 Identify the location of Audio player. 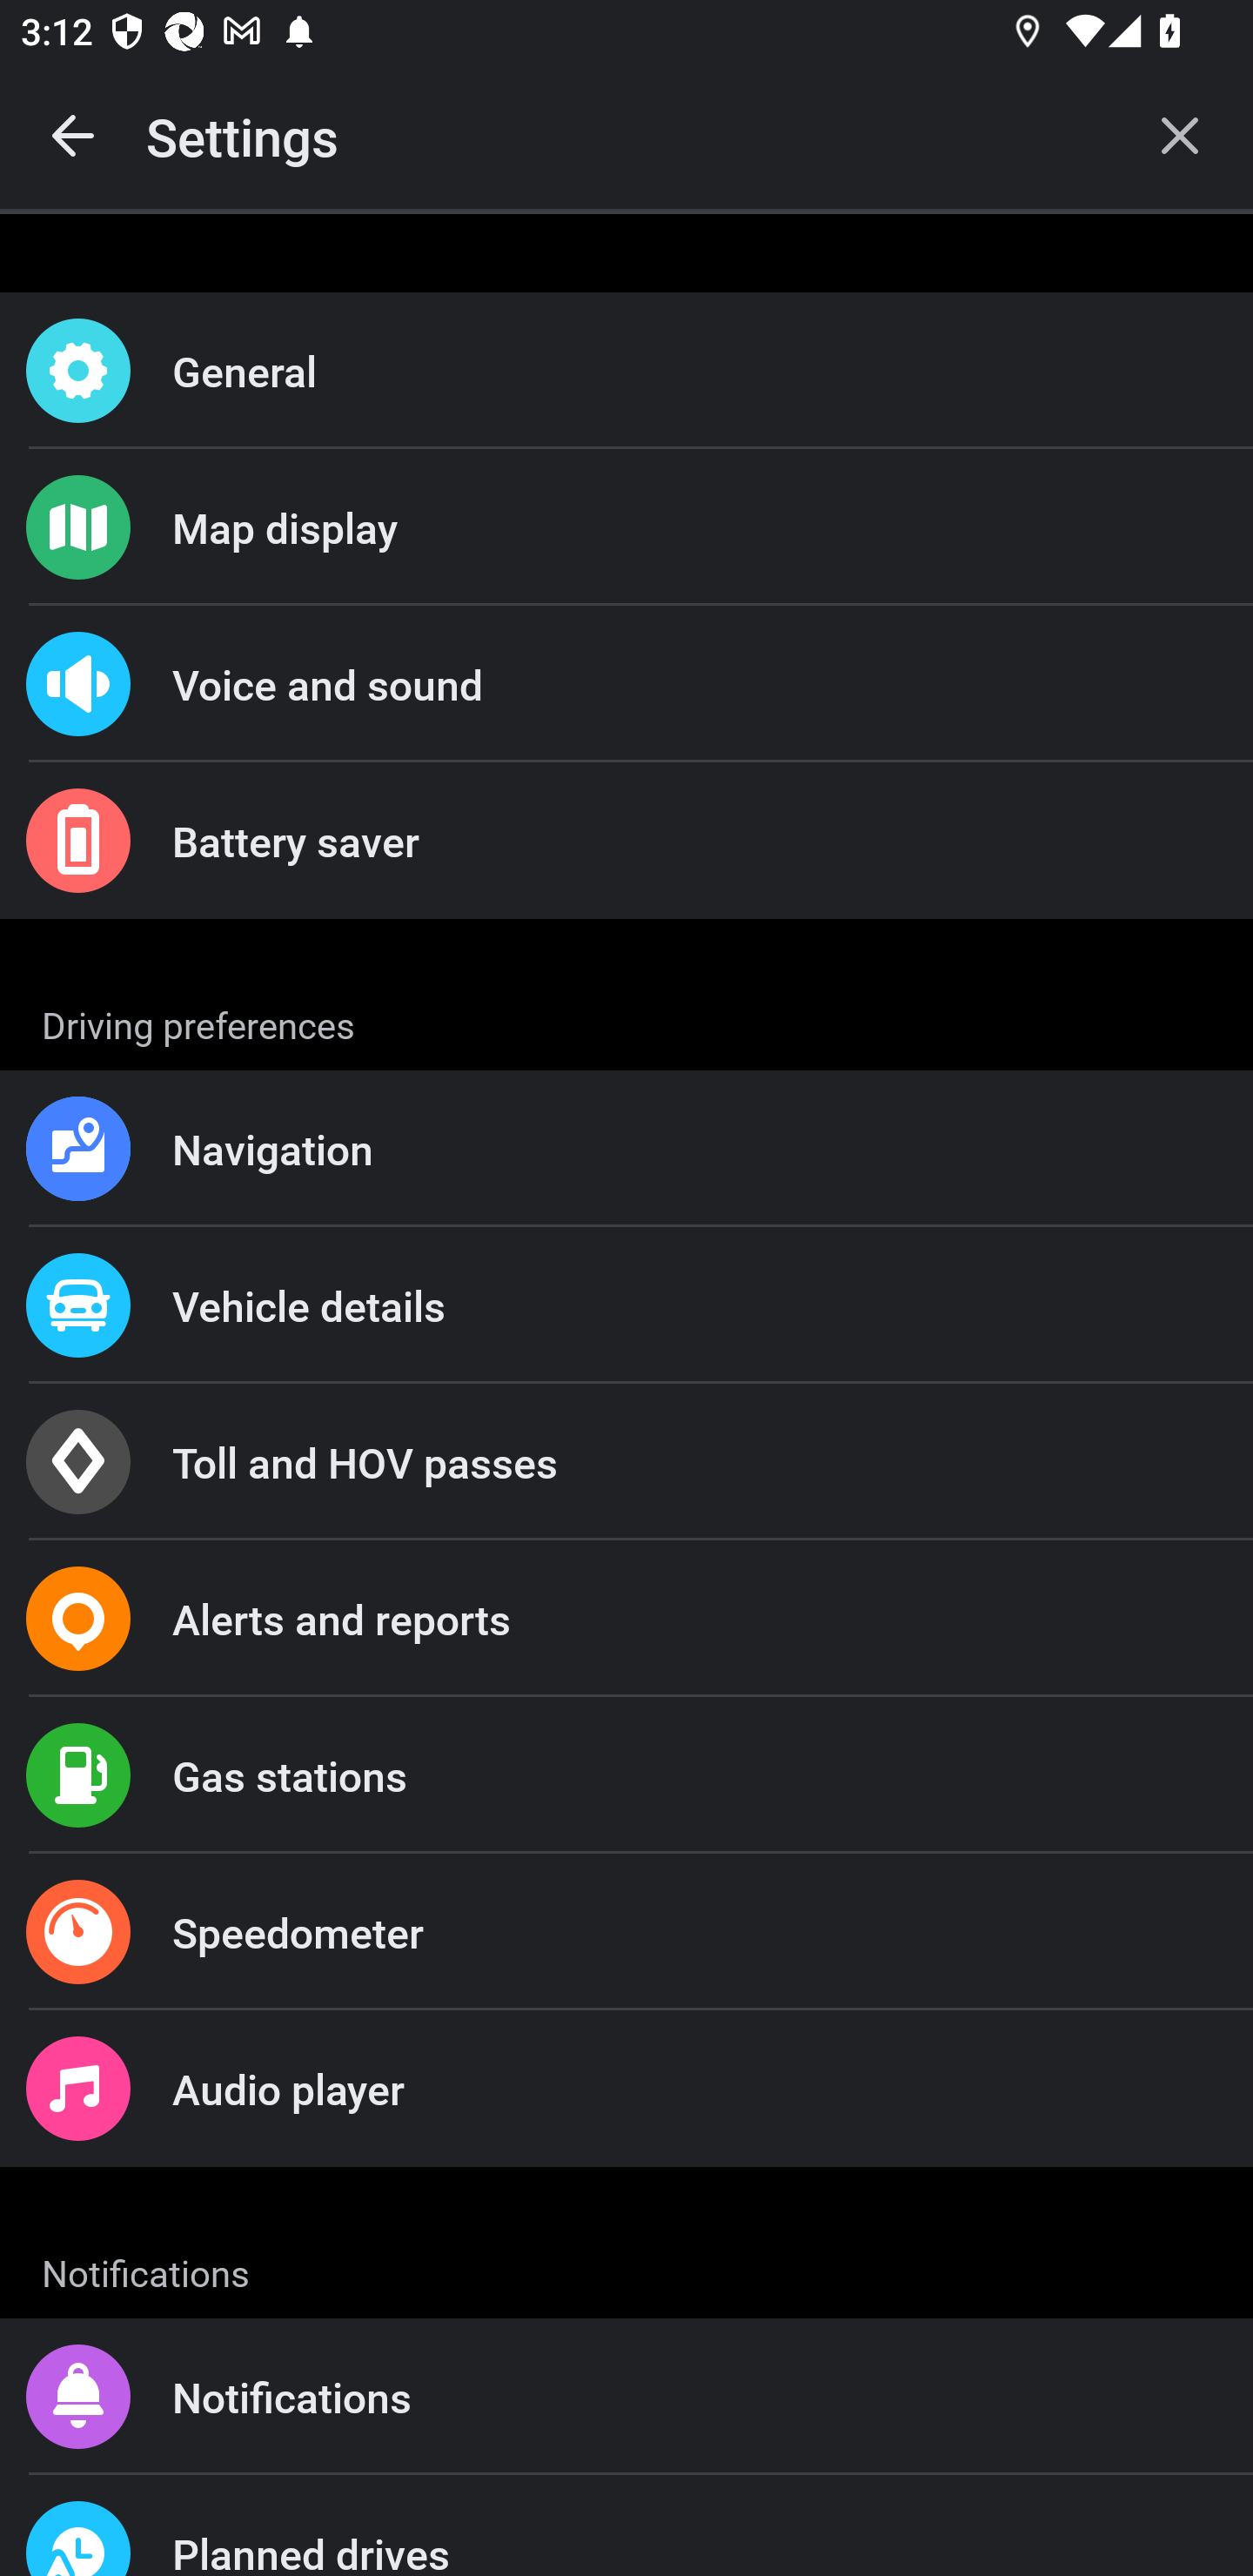
(626, 2087).